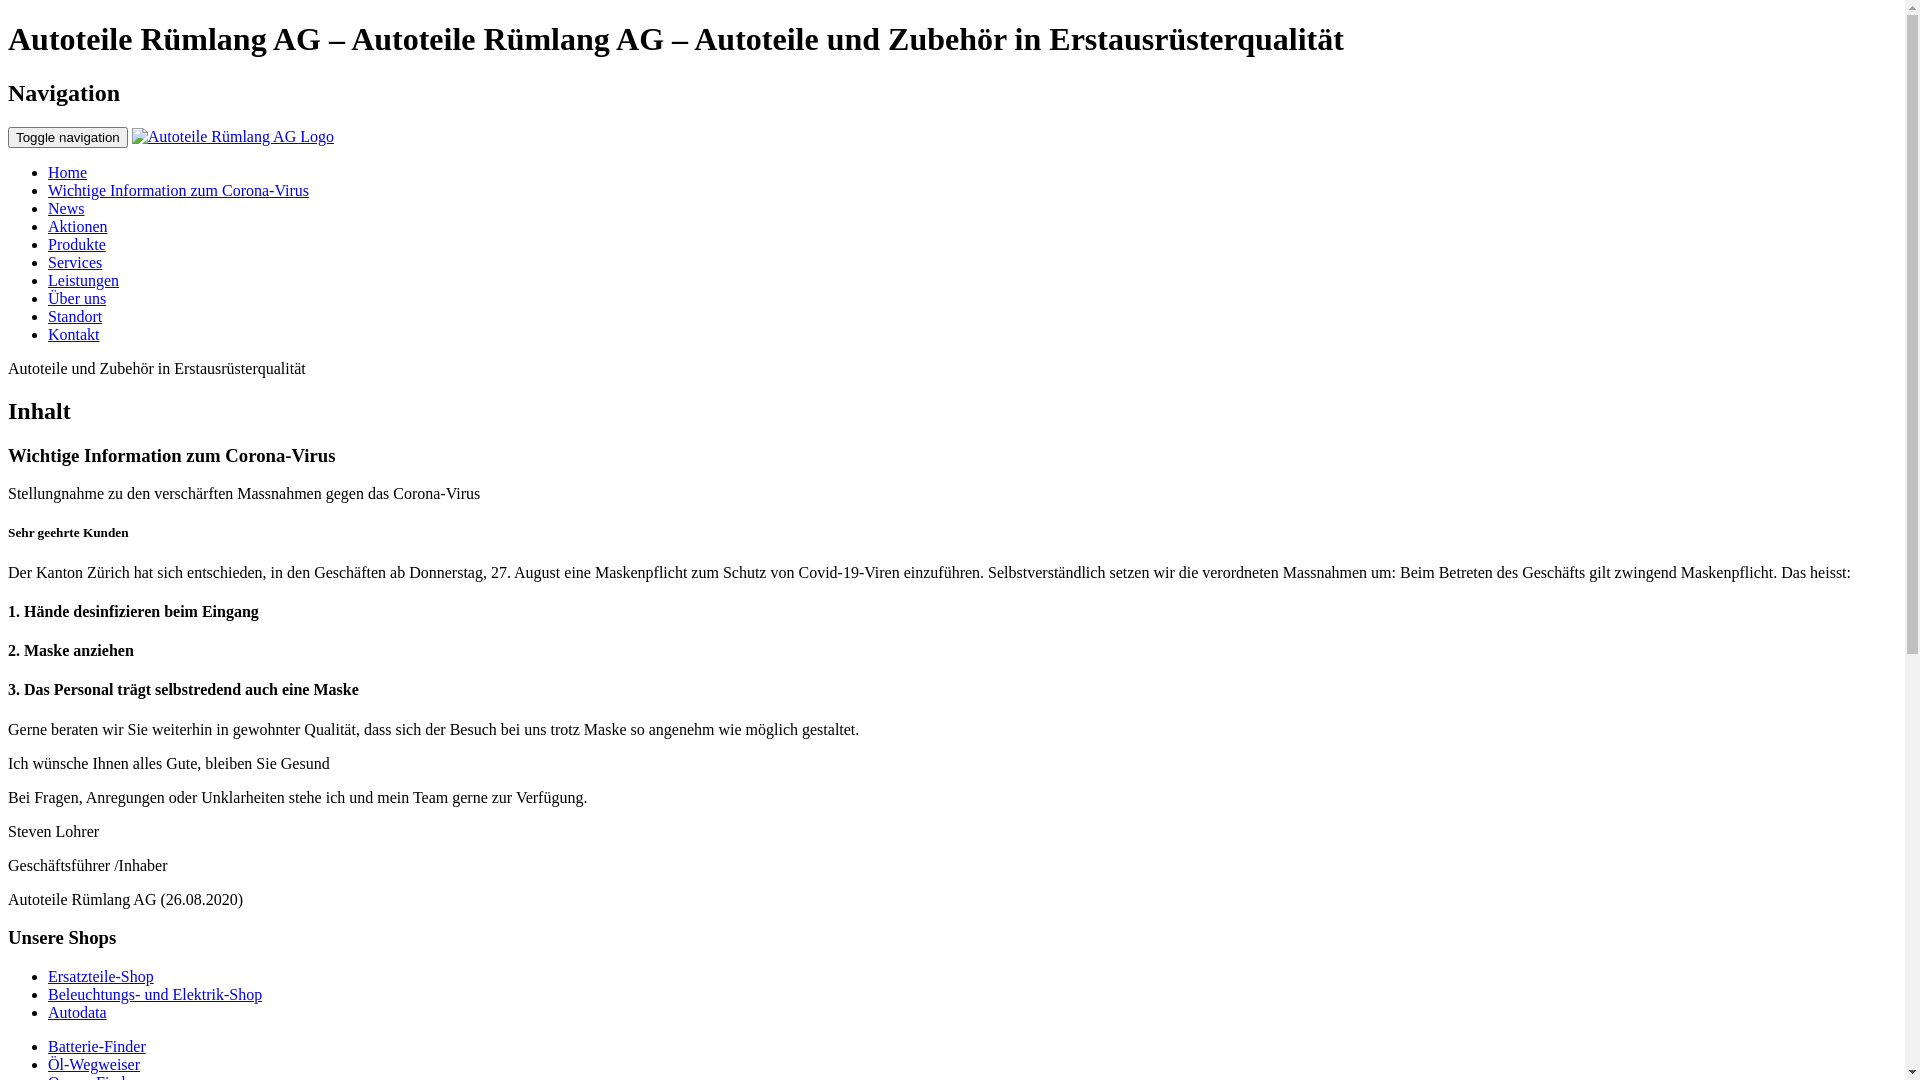  Describe the element at coordinates (75, 316) in the screenshot. I see `Standort` at that location.